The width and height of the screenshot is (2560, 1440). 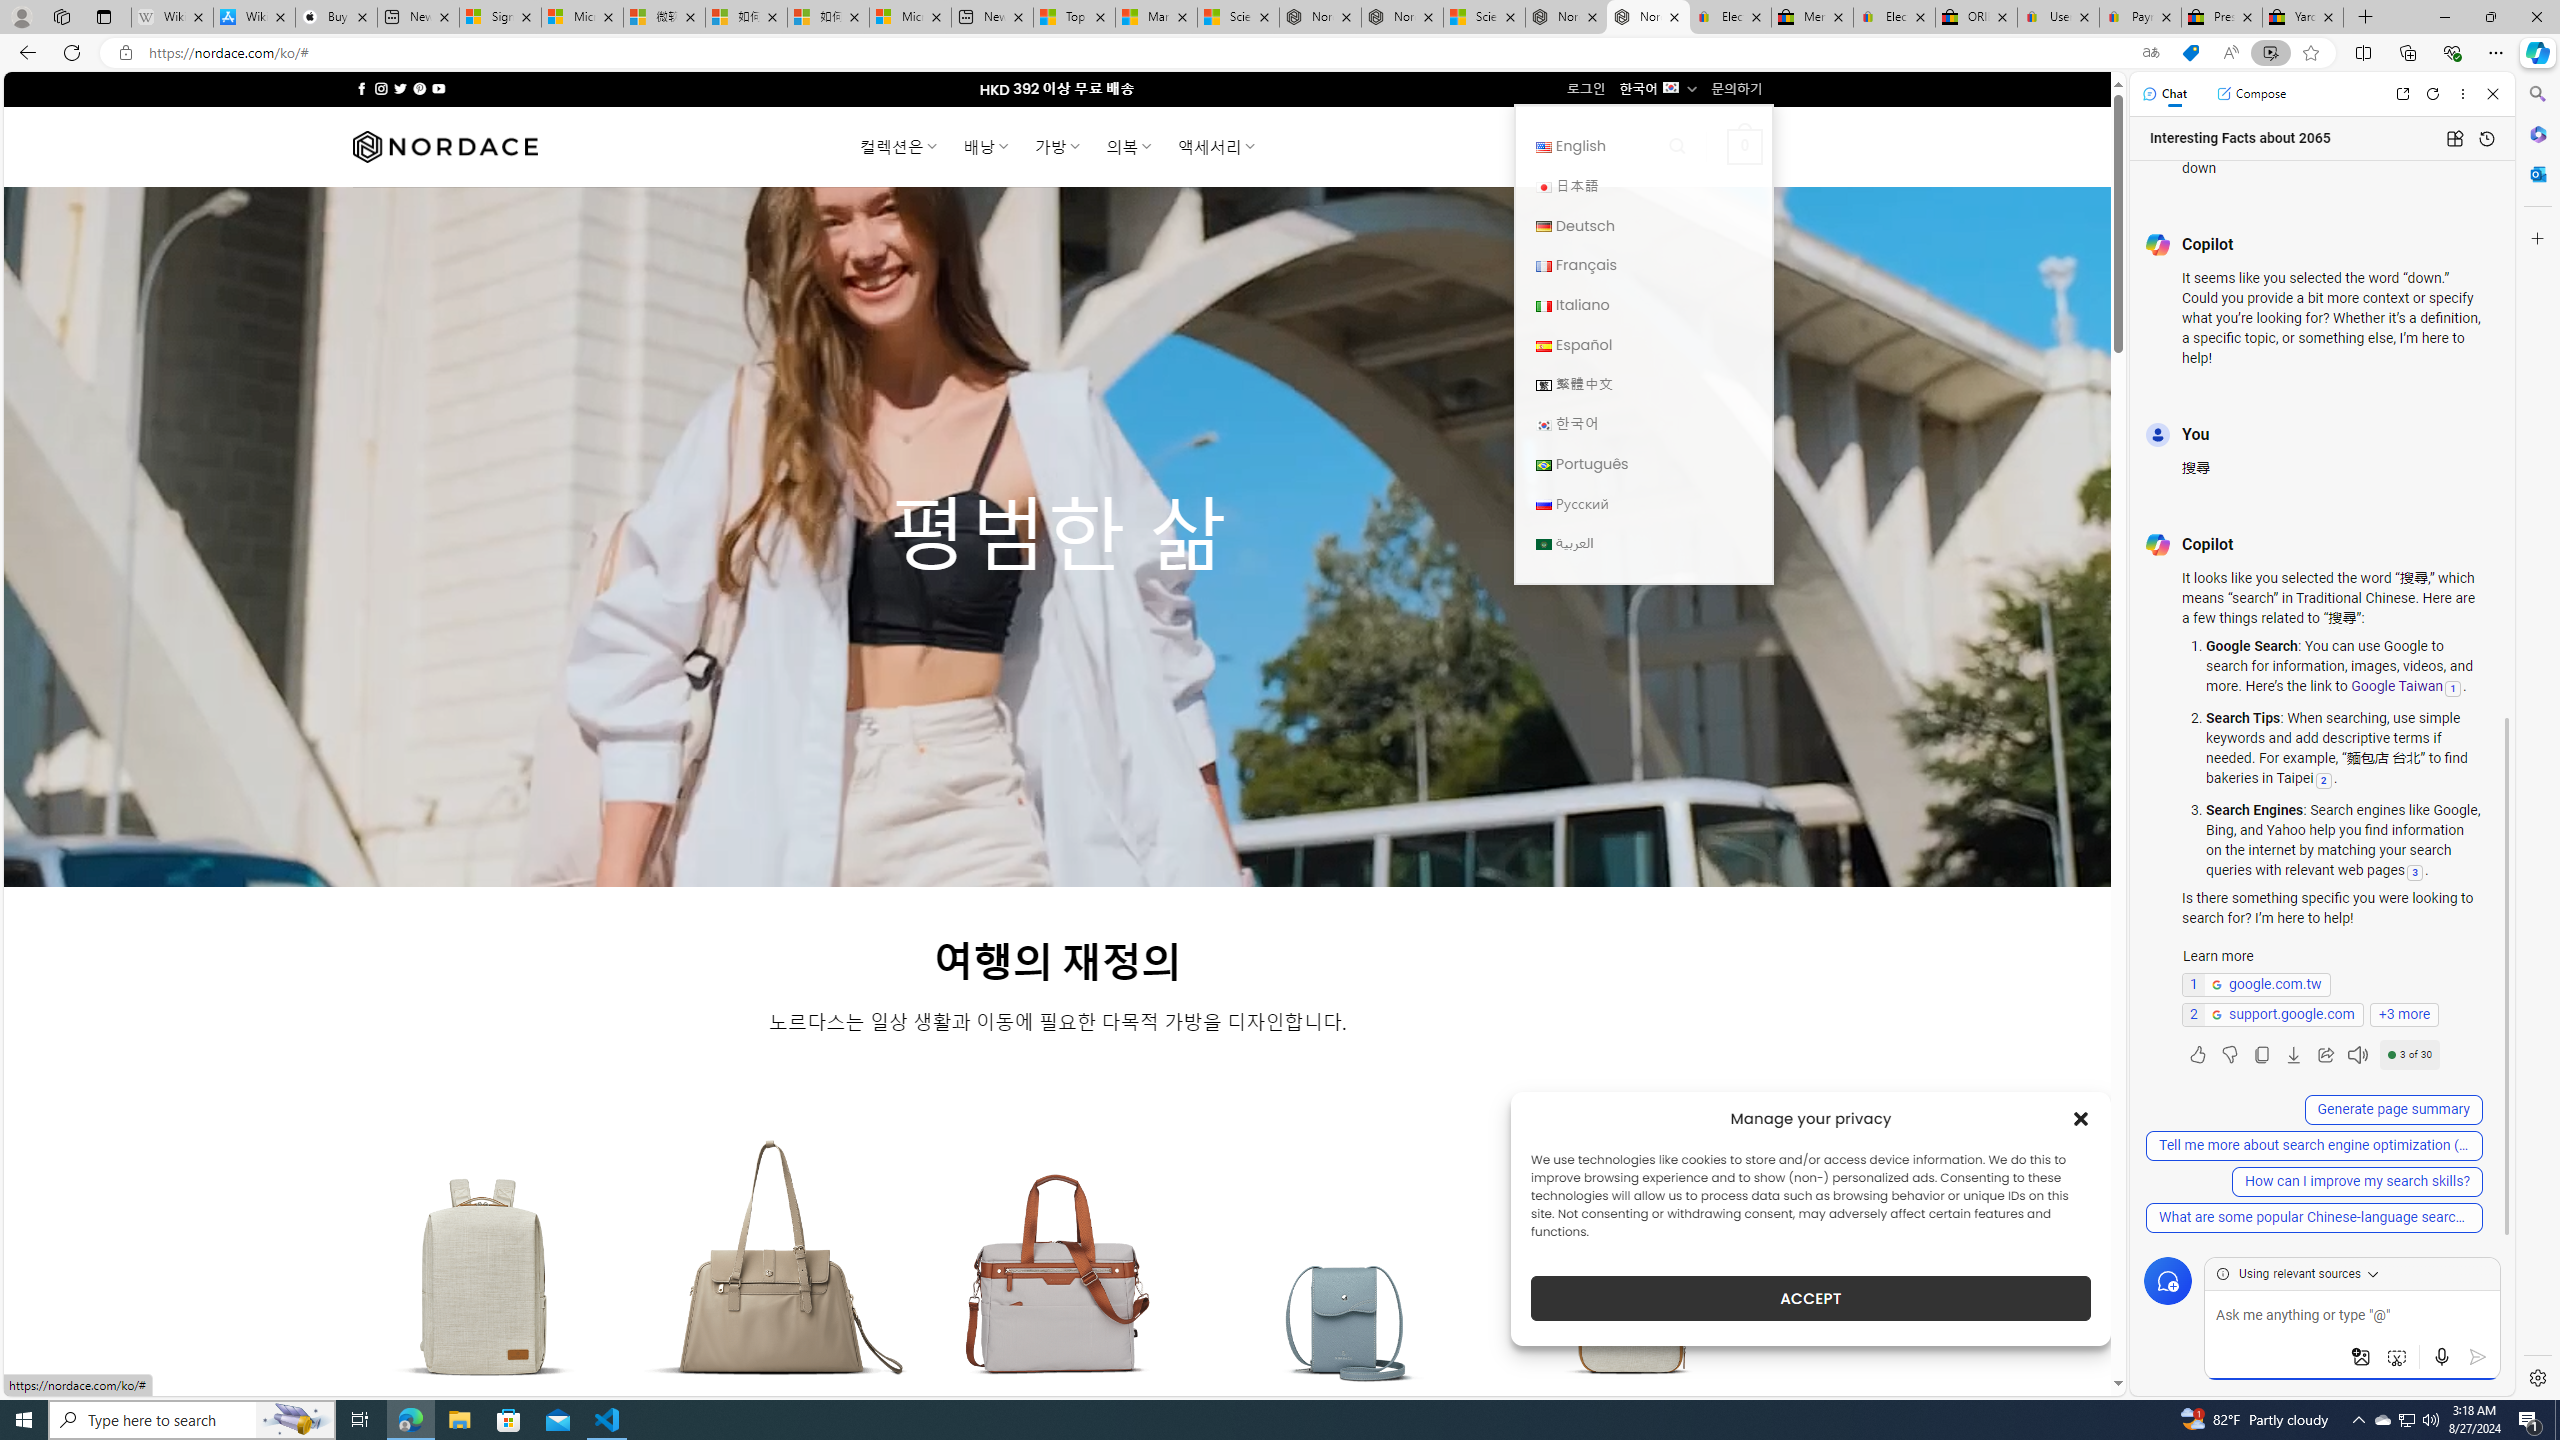 What do you see at coordinates (1643, 304) in the screenshot?
I see `Italiano Italiano` at bounding box center [1643, 304].